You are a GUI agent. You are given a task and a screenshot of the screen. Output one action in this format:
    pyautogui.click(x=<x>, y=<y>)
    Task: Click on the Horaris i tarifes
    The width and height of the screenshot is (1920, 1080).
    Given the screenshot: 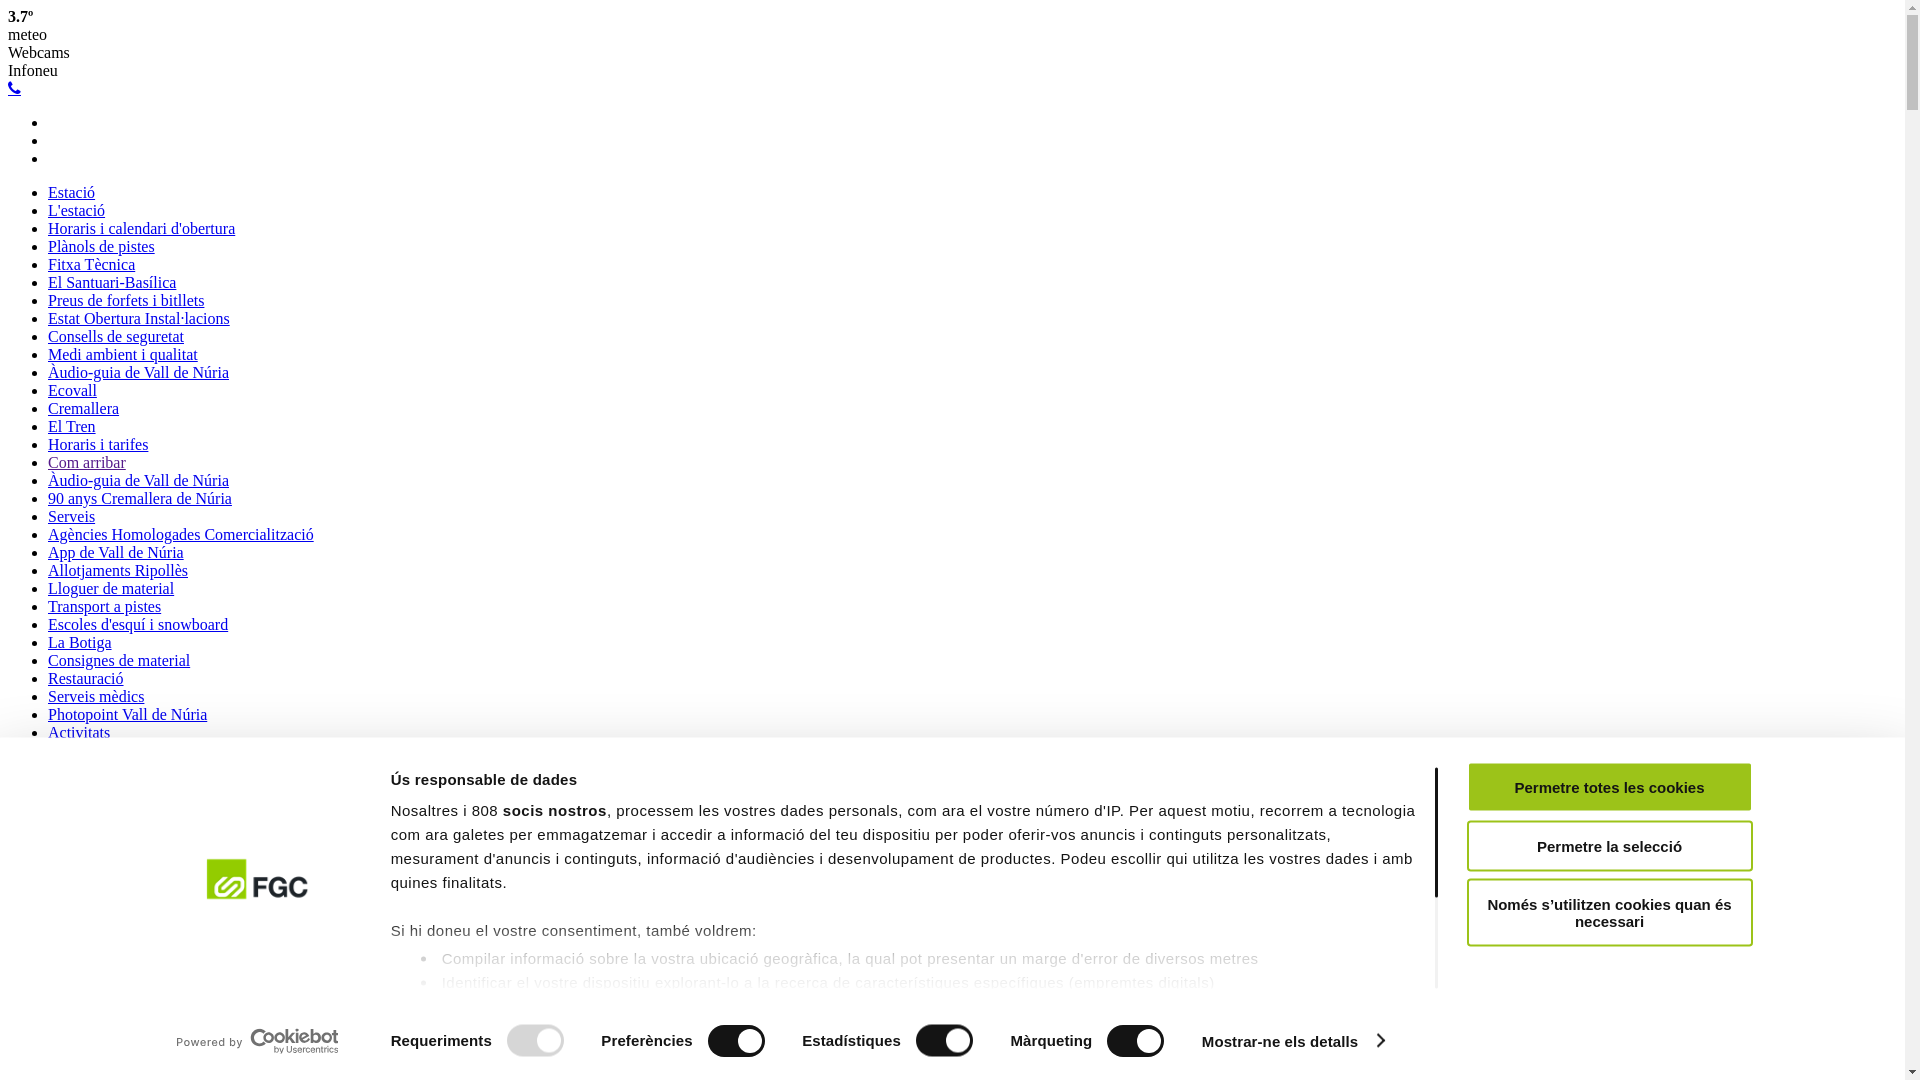 What is the action you would take?
    pyautogui.click(x=98, y=444)
    